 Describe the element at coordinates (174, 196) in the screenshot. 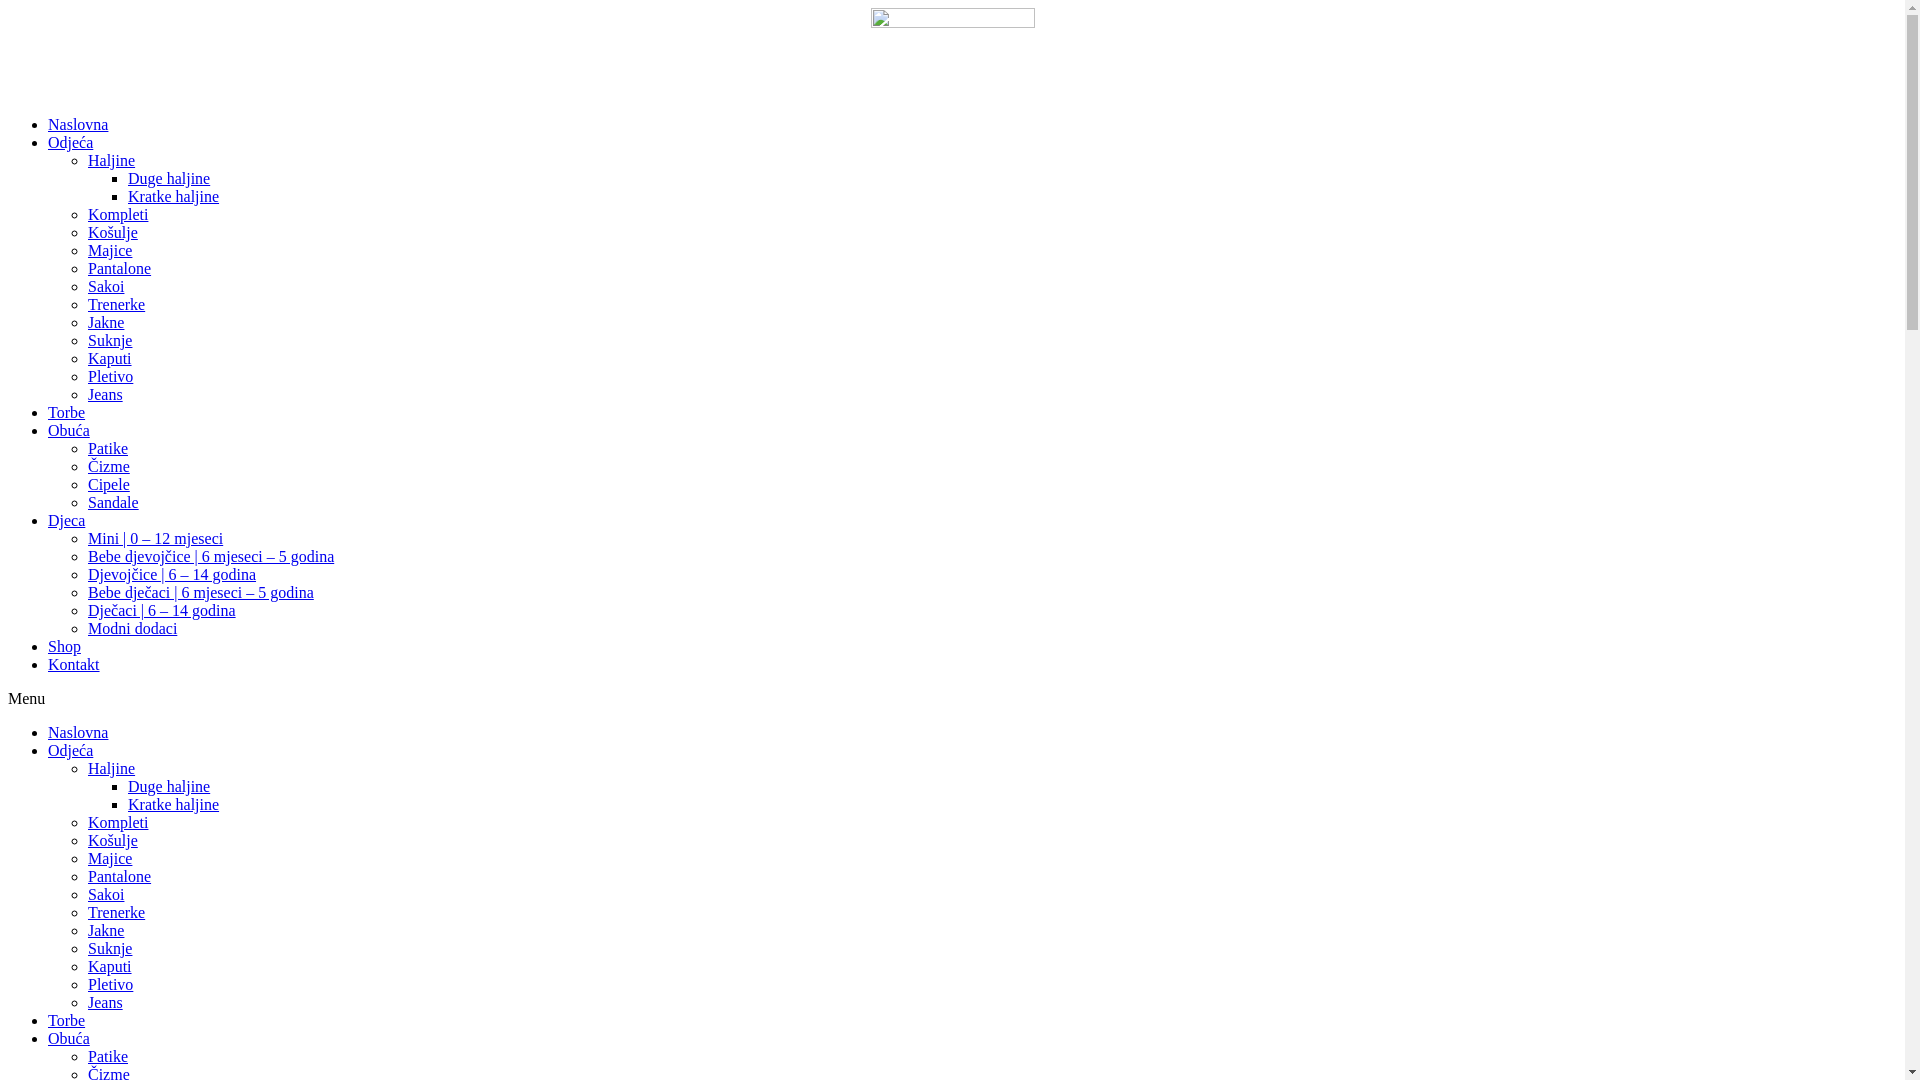

I see `Kratke haljine` at that location.